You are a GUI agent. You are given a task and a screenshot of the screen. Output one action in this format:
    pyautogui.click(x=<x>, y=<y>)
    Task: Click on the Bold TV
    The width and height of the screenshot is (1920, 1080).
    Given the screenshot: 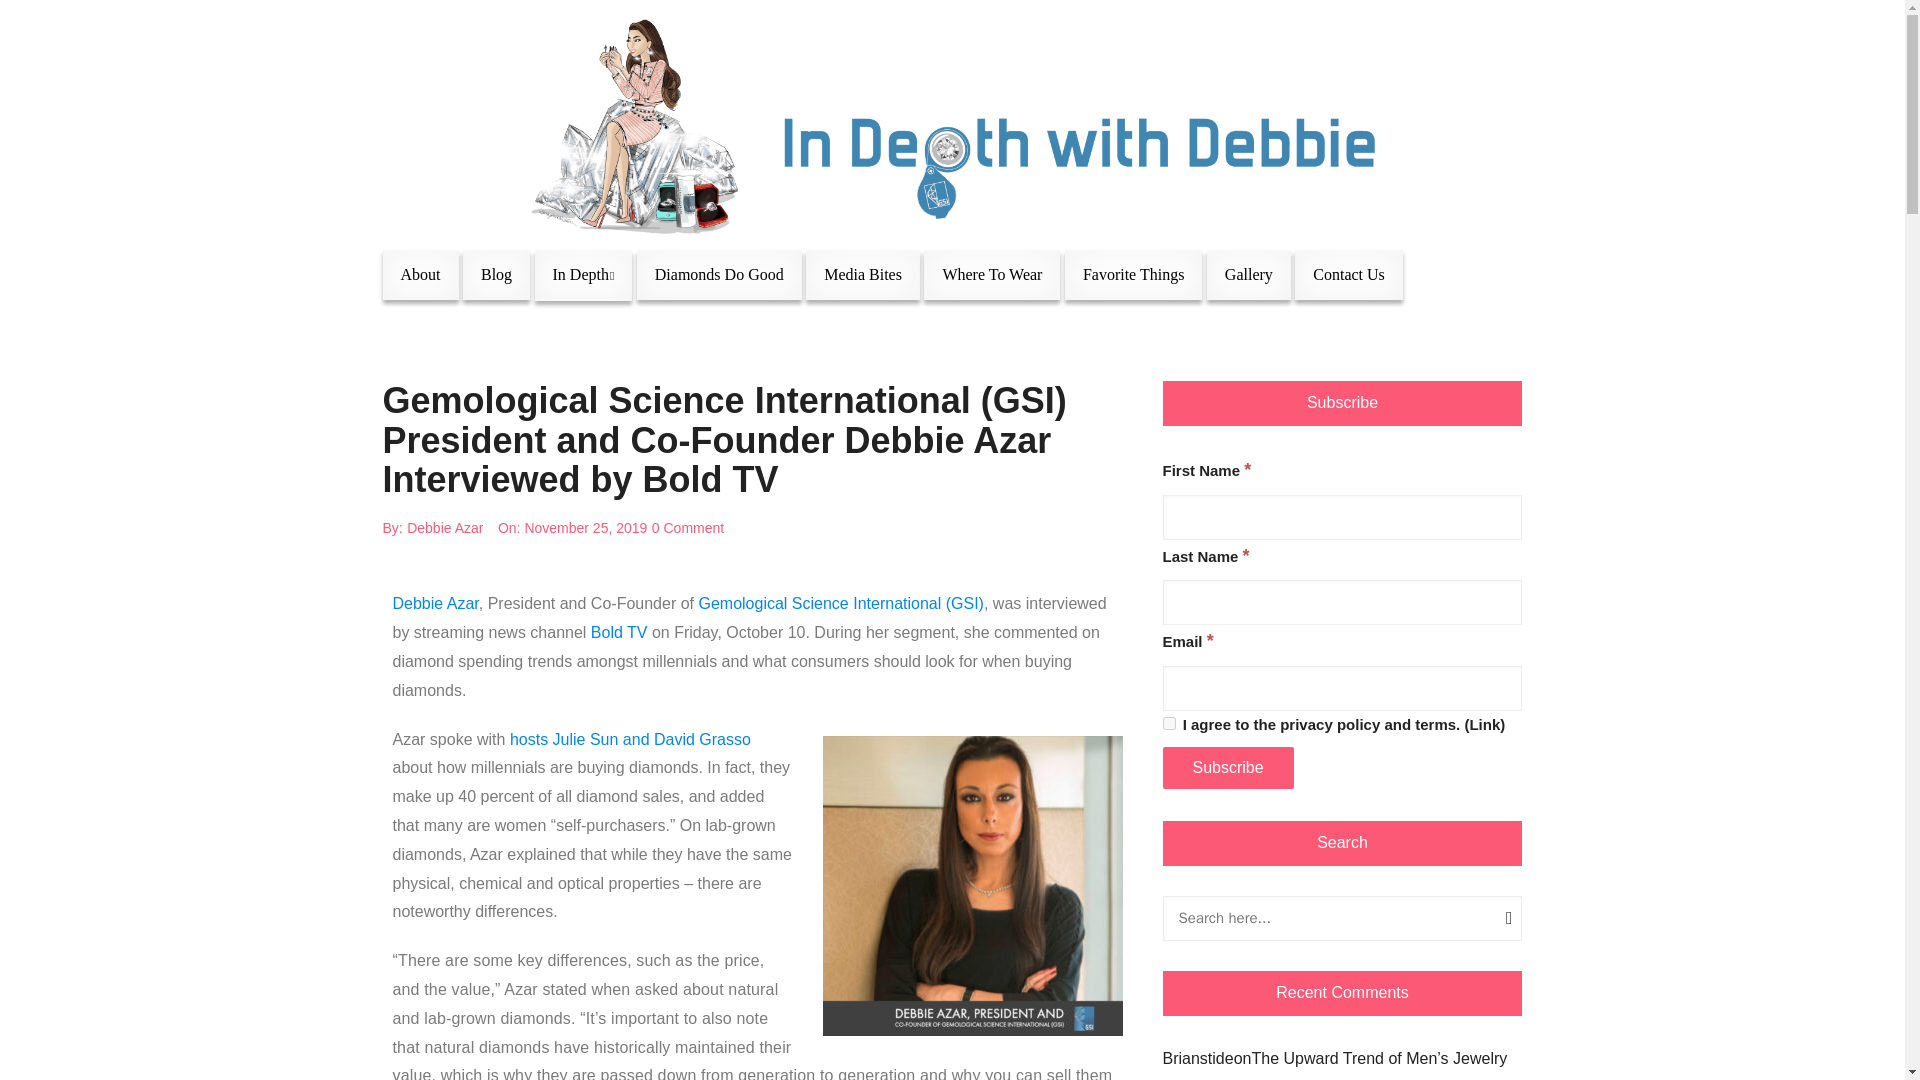 What is the action you would take?
    pyautogui.click(x=620, y=632)
    